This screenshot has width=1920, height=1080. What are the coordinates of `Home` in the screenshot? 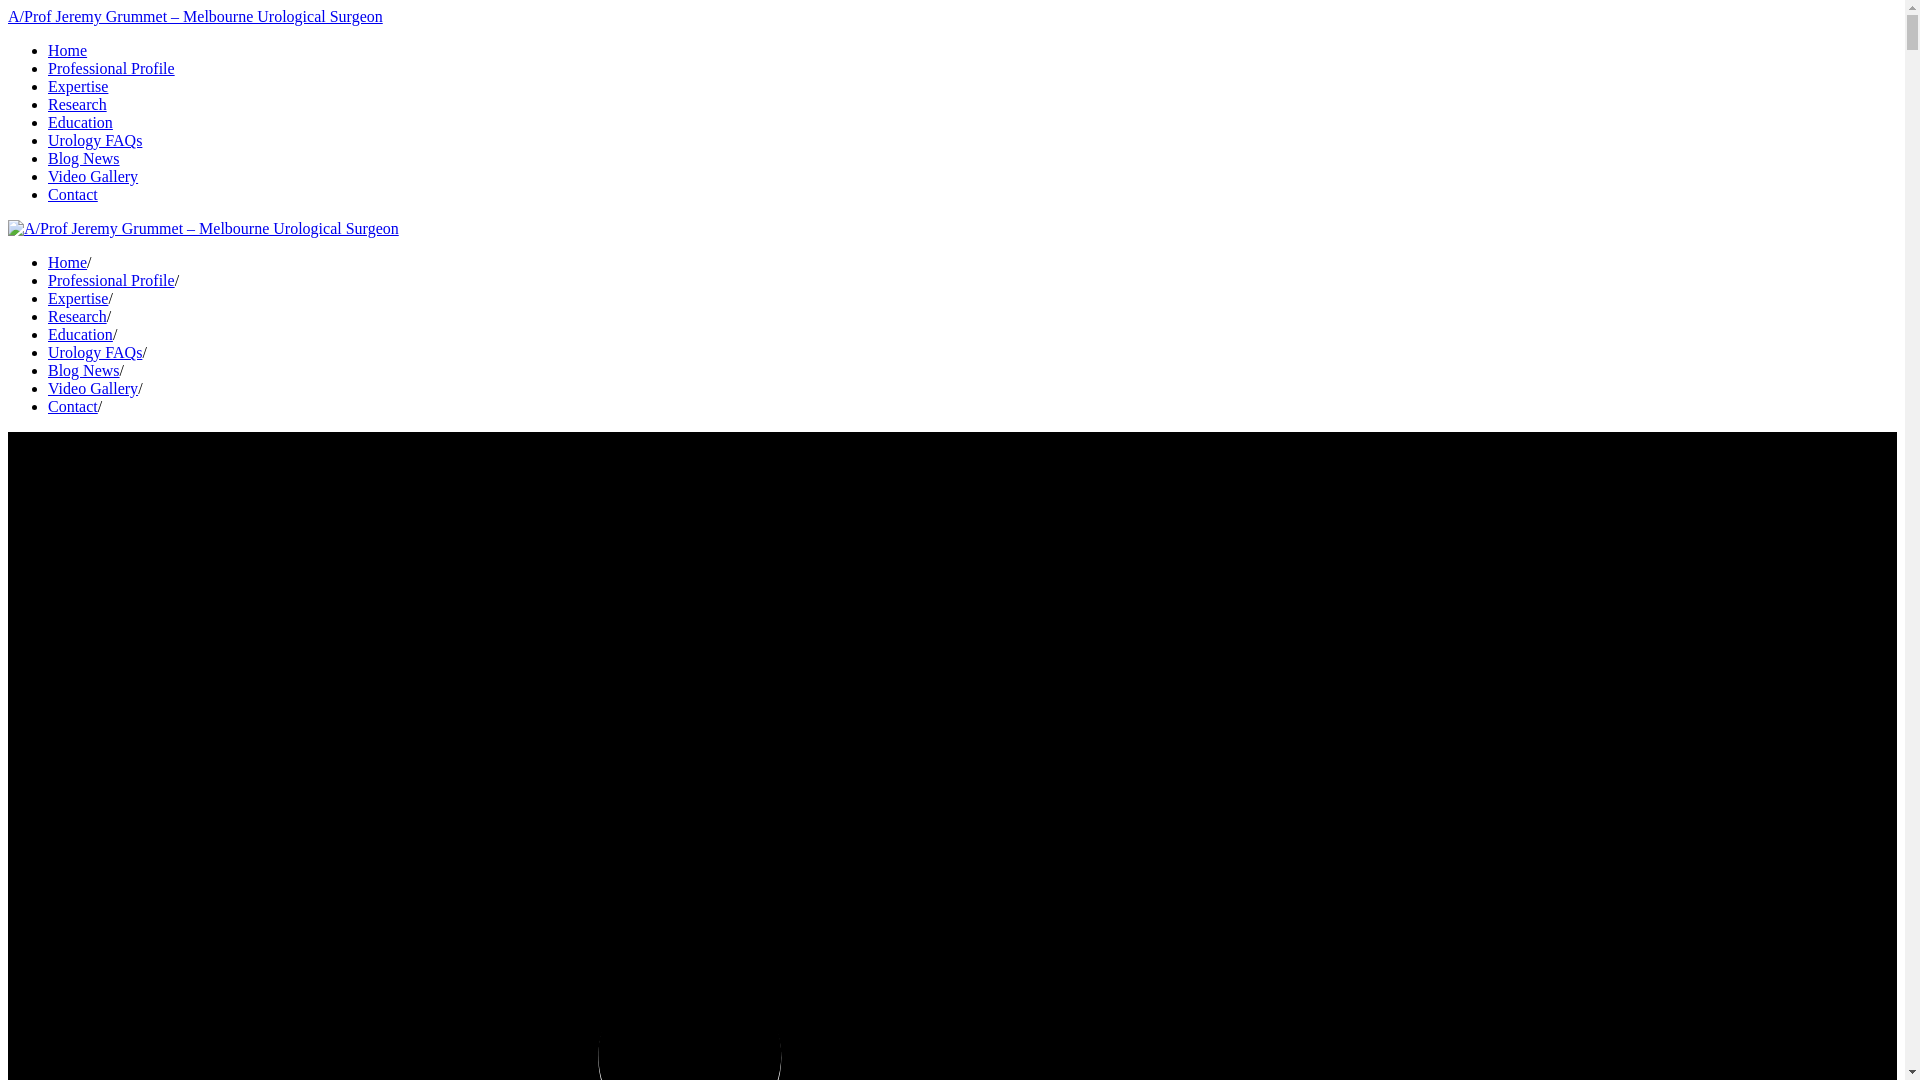 It's located at (68, 262).